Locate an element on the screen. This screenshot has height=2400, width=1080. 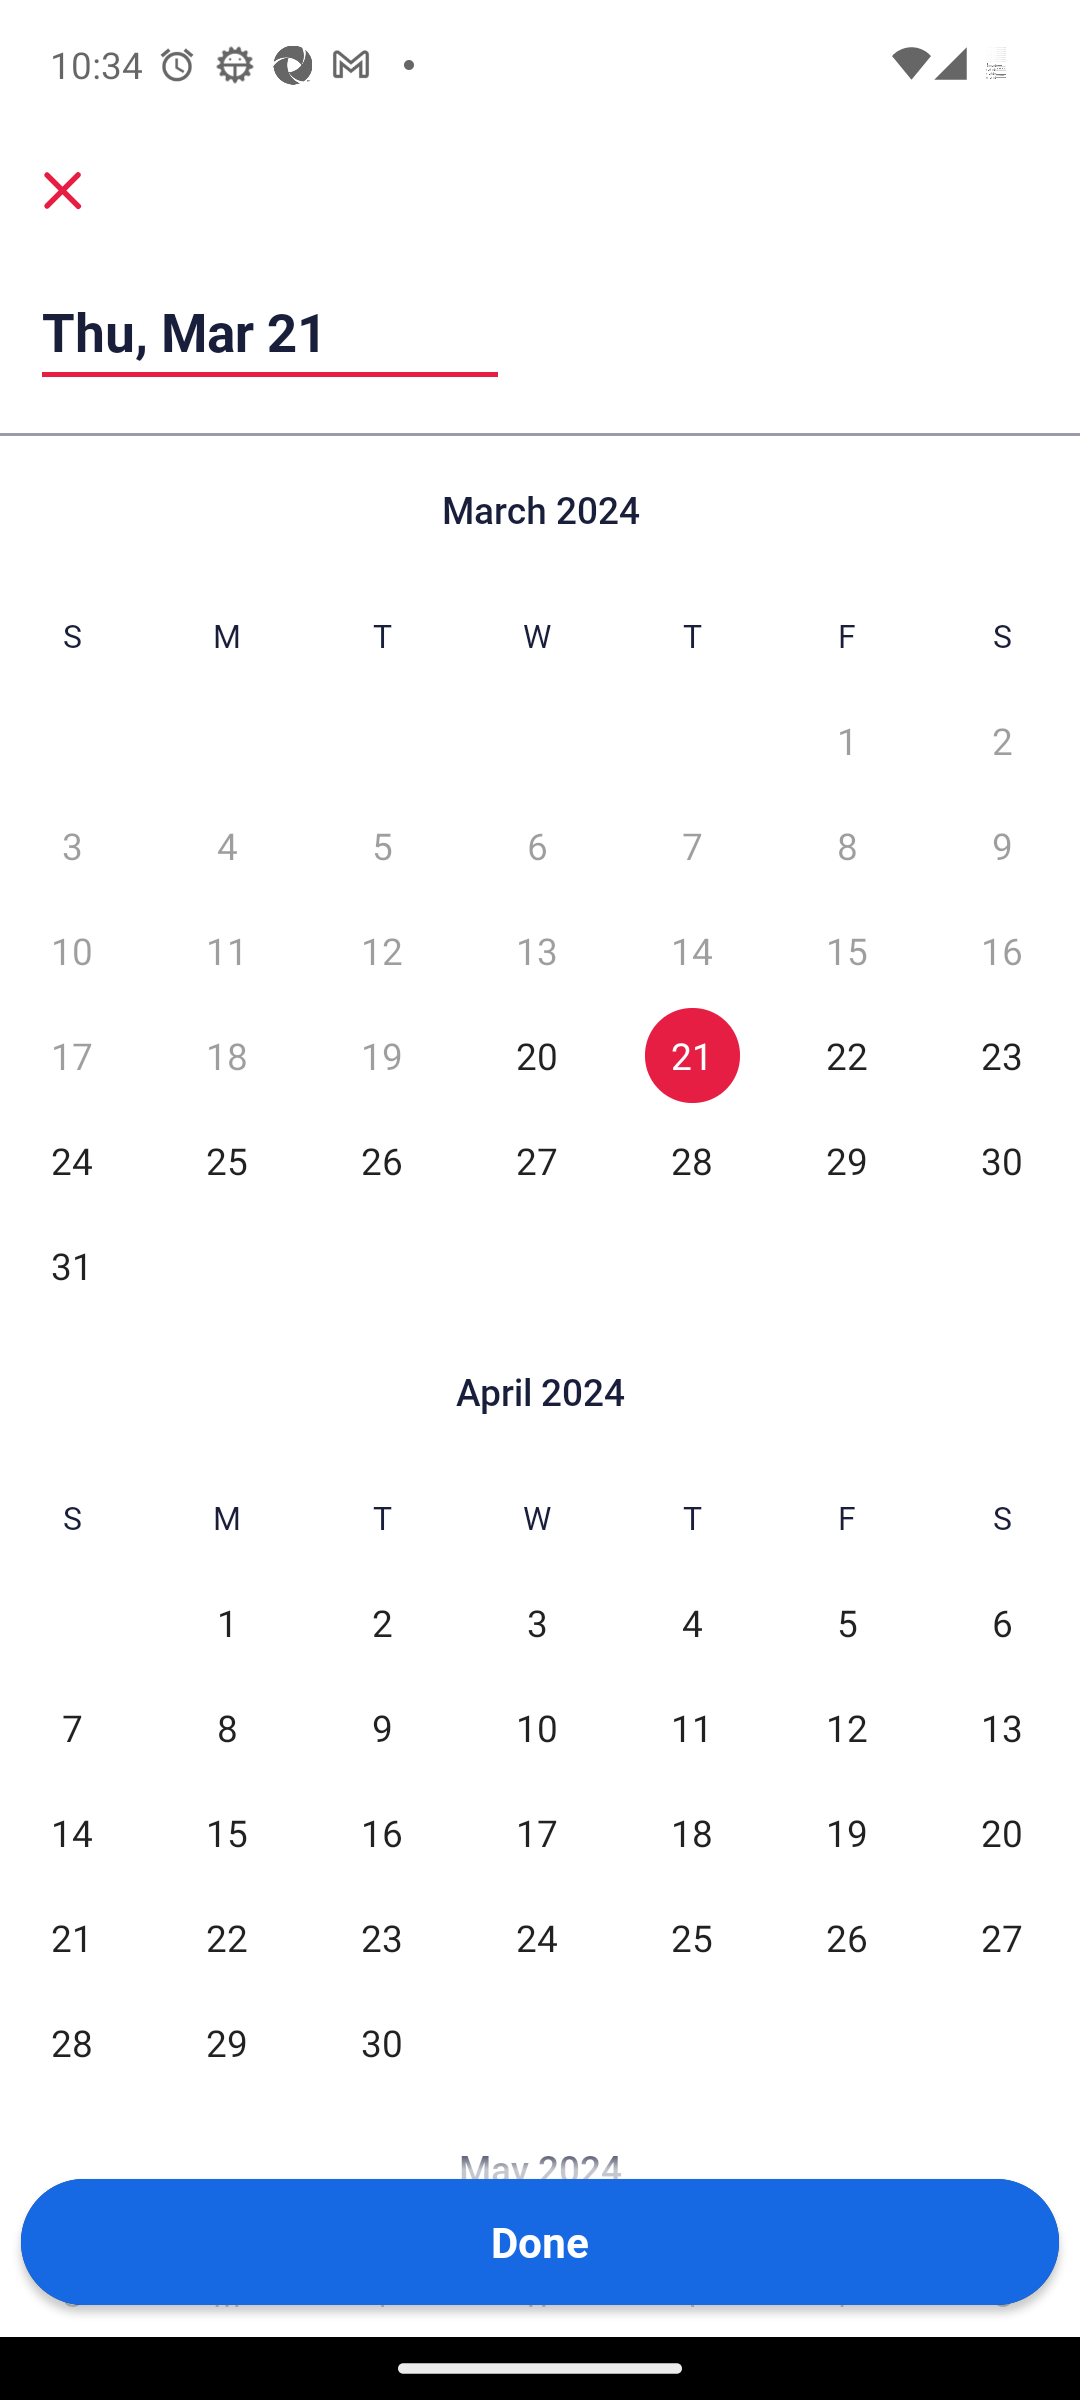
29 Mon, Apr 29, Not Selected is located at coordinates (226, 2042).